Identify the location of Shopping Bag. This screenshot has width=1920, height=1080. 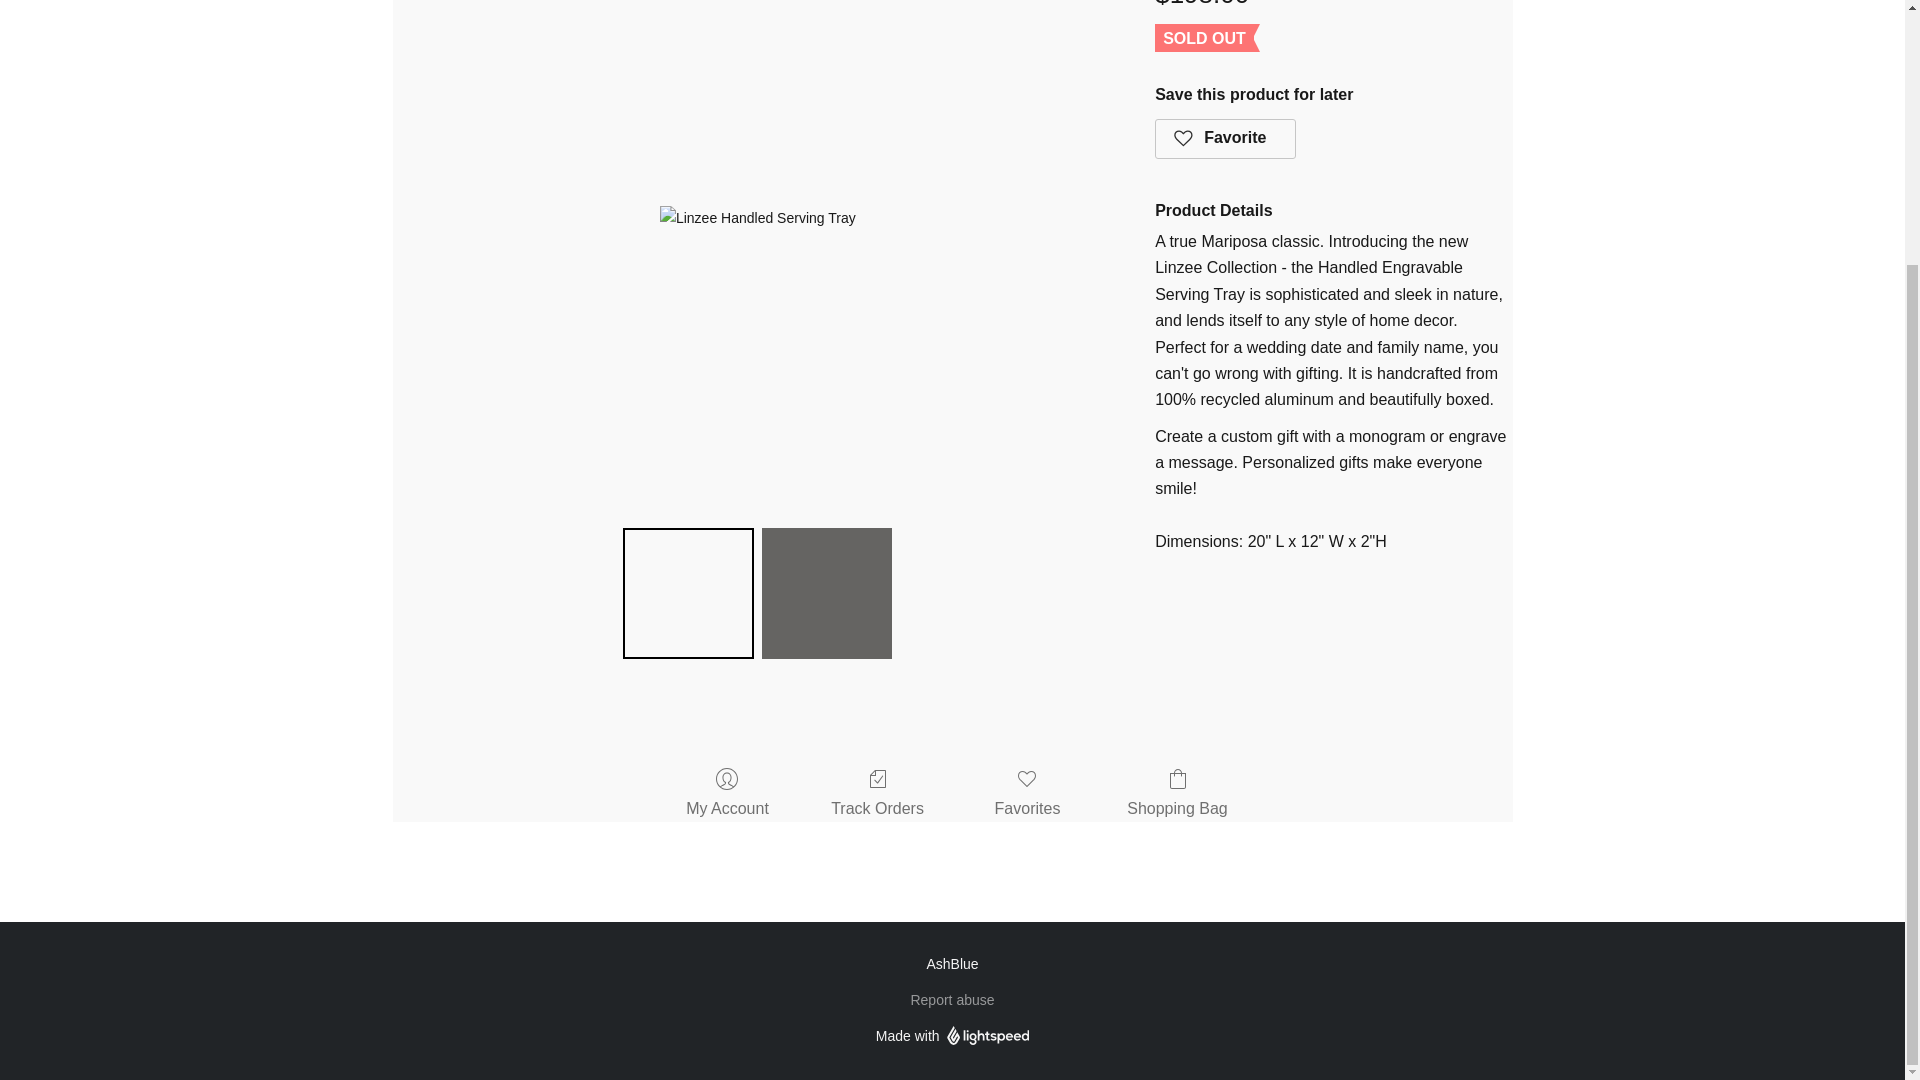
(1178, 794).